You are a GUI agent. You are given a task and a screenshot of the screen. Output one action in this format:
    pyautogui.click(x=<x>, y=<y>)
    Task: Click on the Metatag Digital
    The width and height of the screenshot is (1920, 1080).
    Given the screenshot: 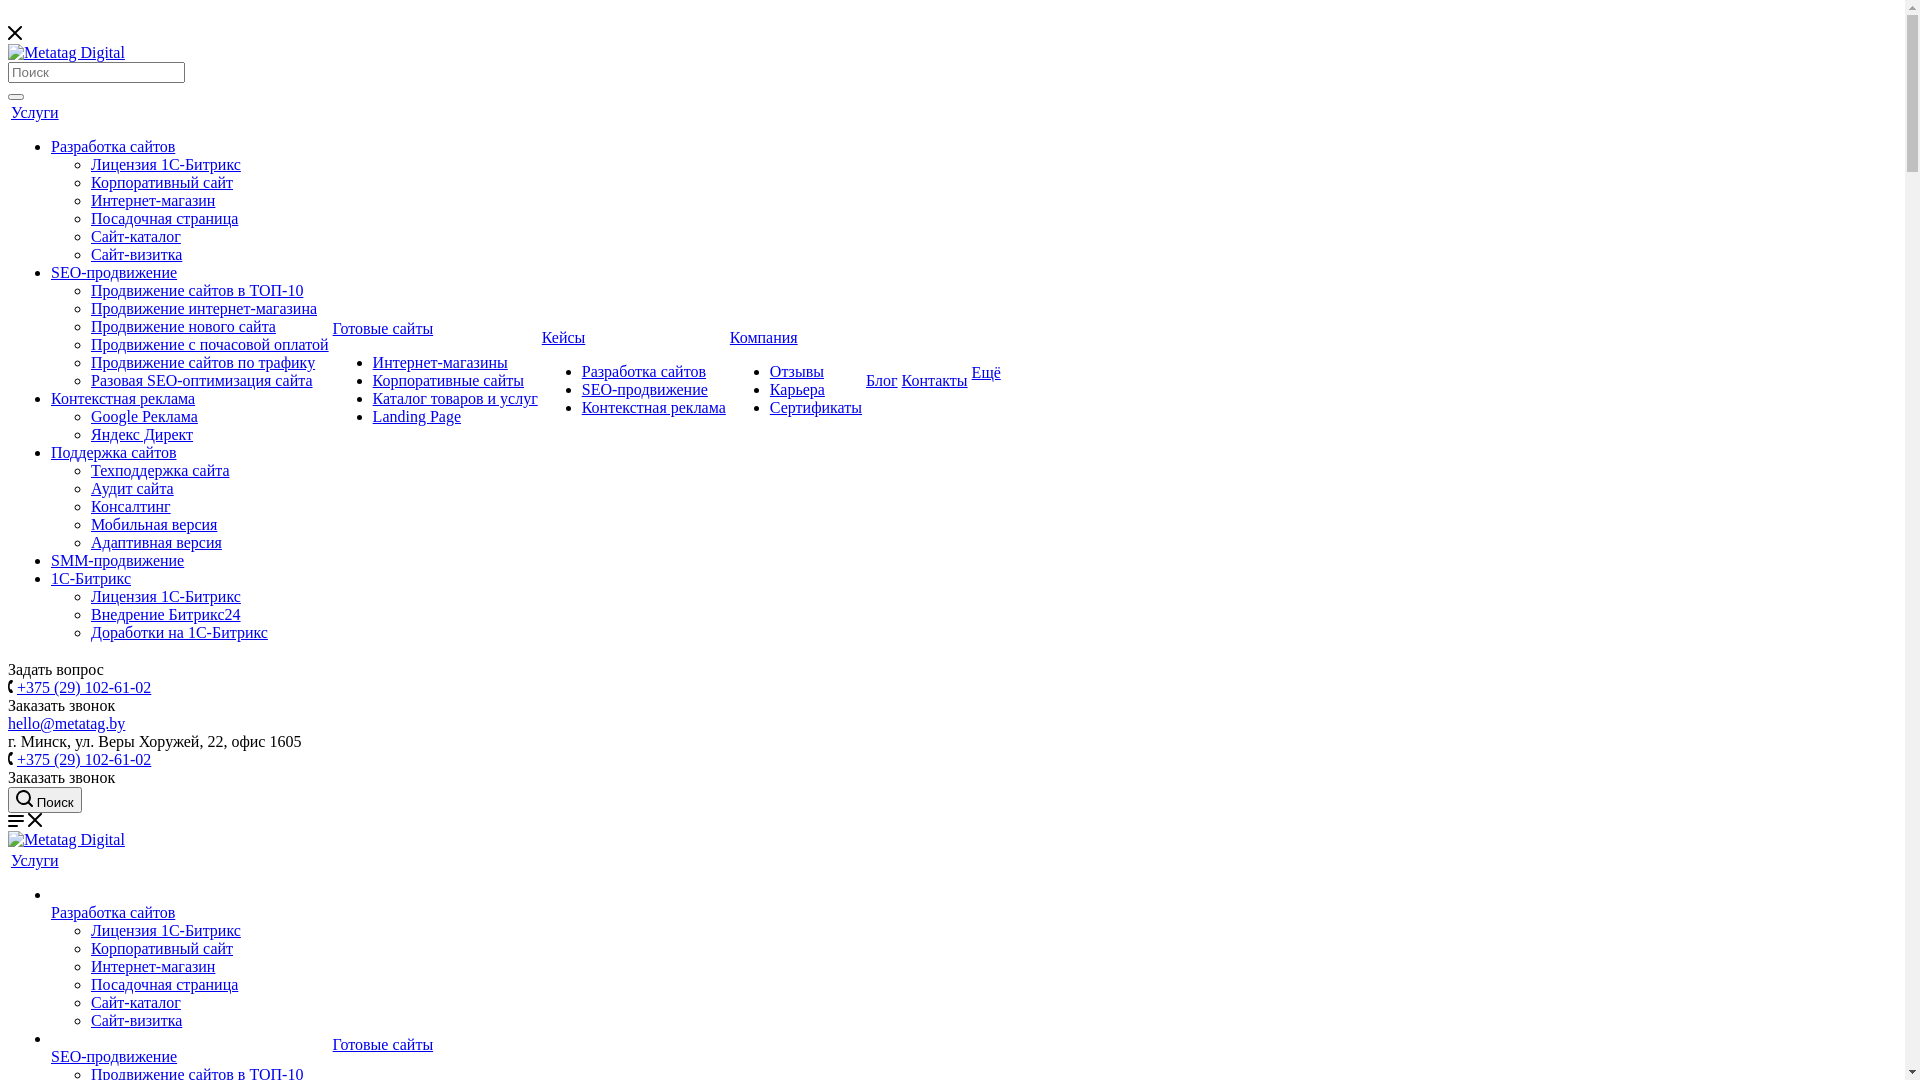 What is the action you would take?
    pyautogui.click(x=66, y=840)
    